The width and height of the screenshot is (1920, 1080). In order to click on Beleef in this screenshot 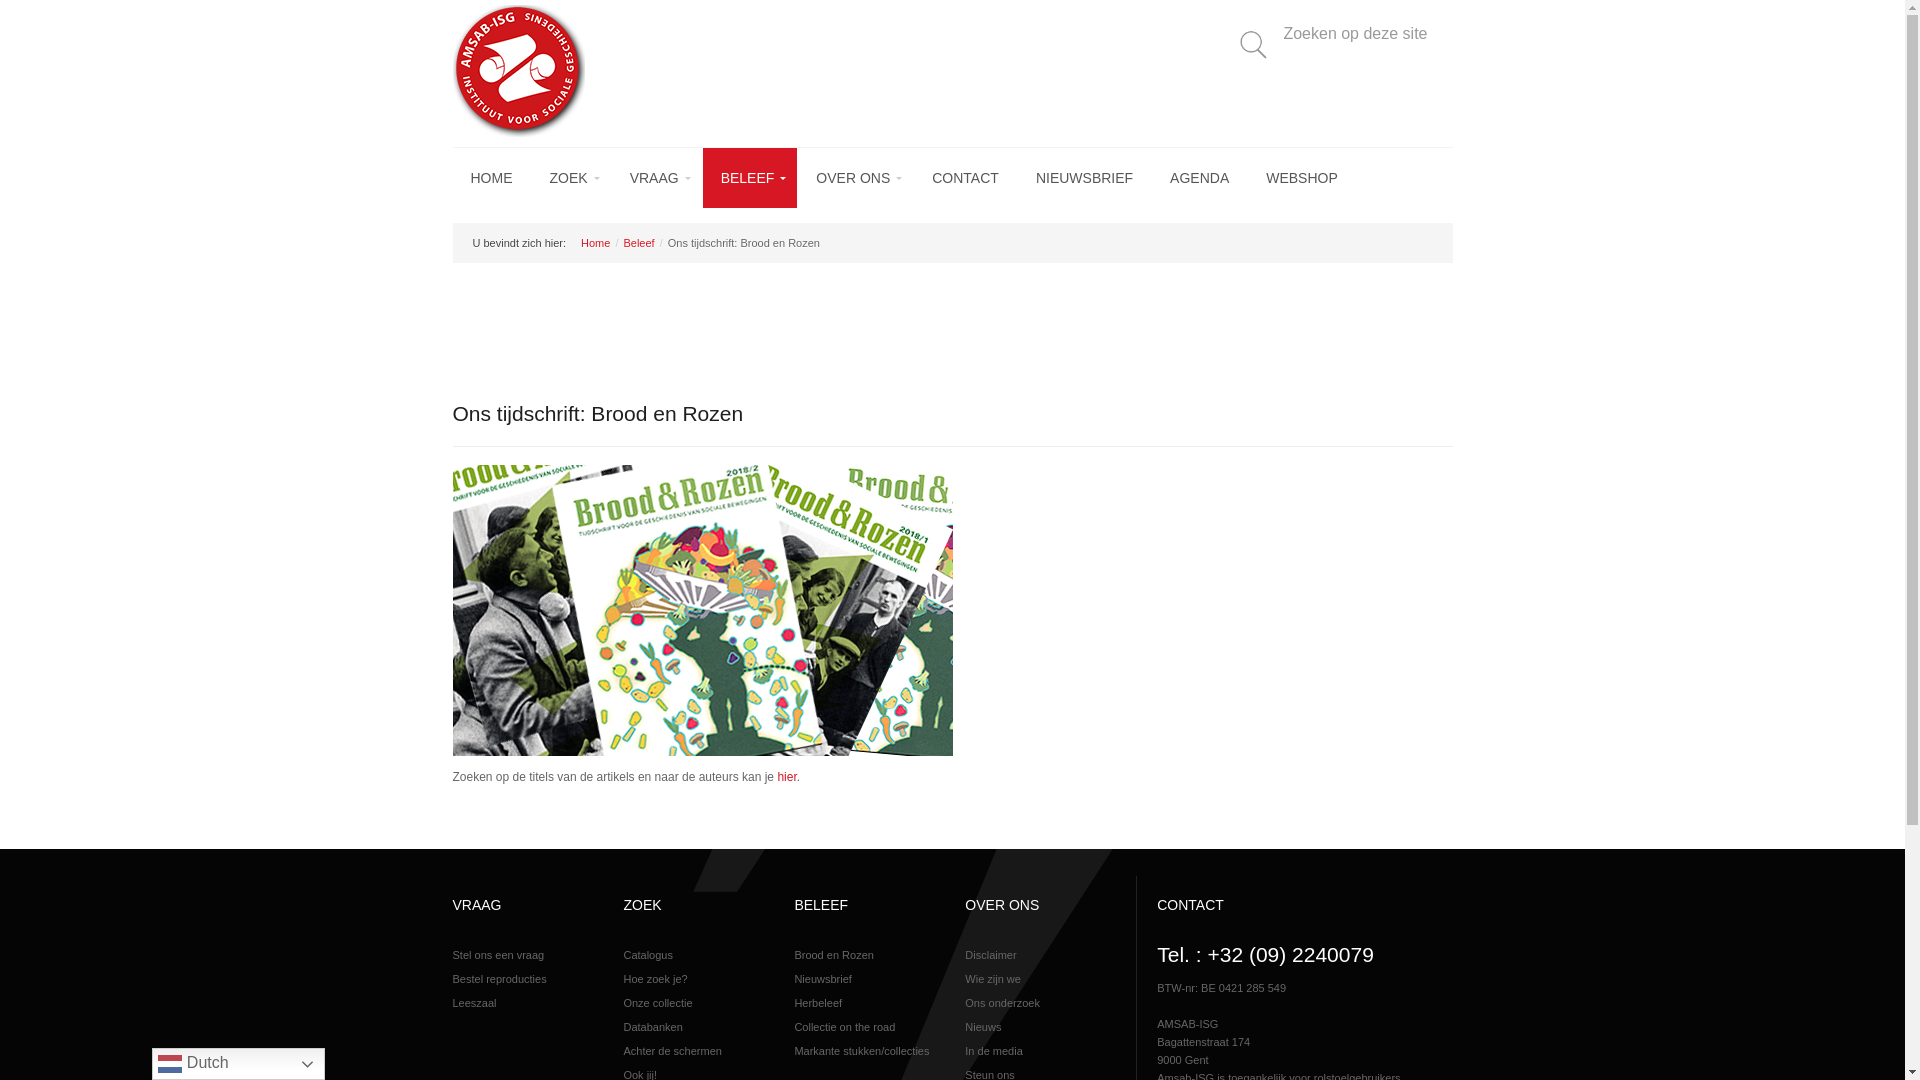, I will do `click(638, 243)`.